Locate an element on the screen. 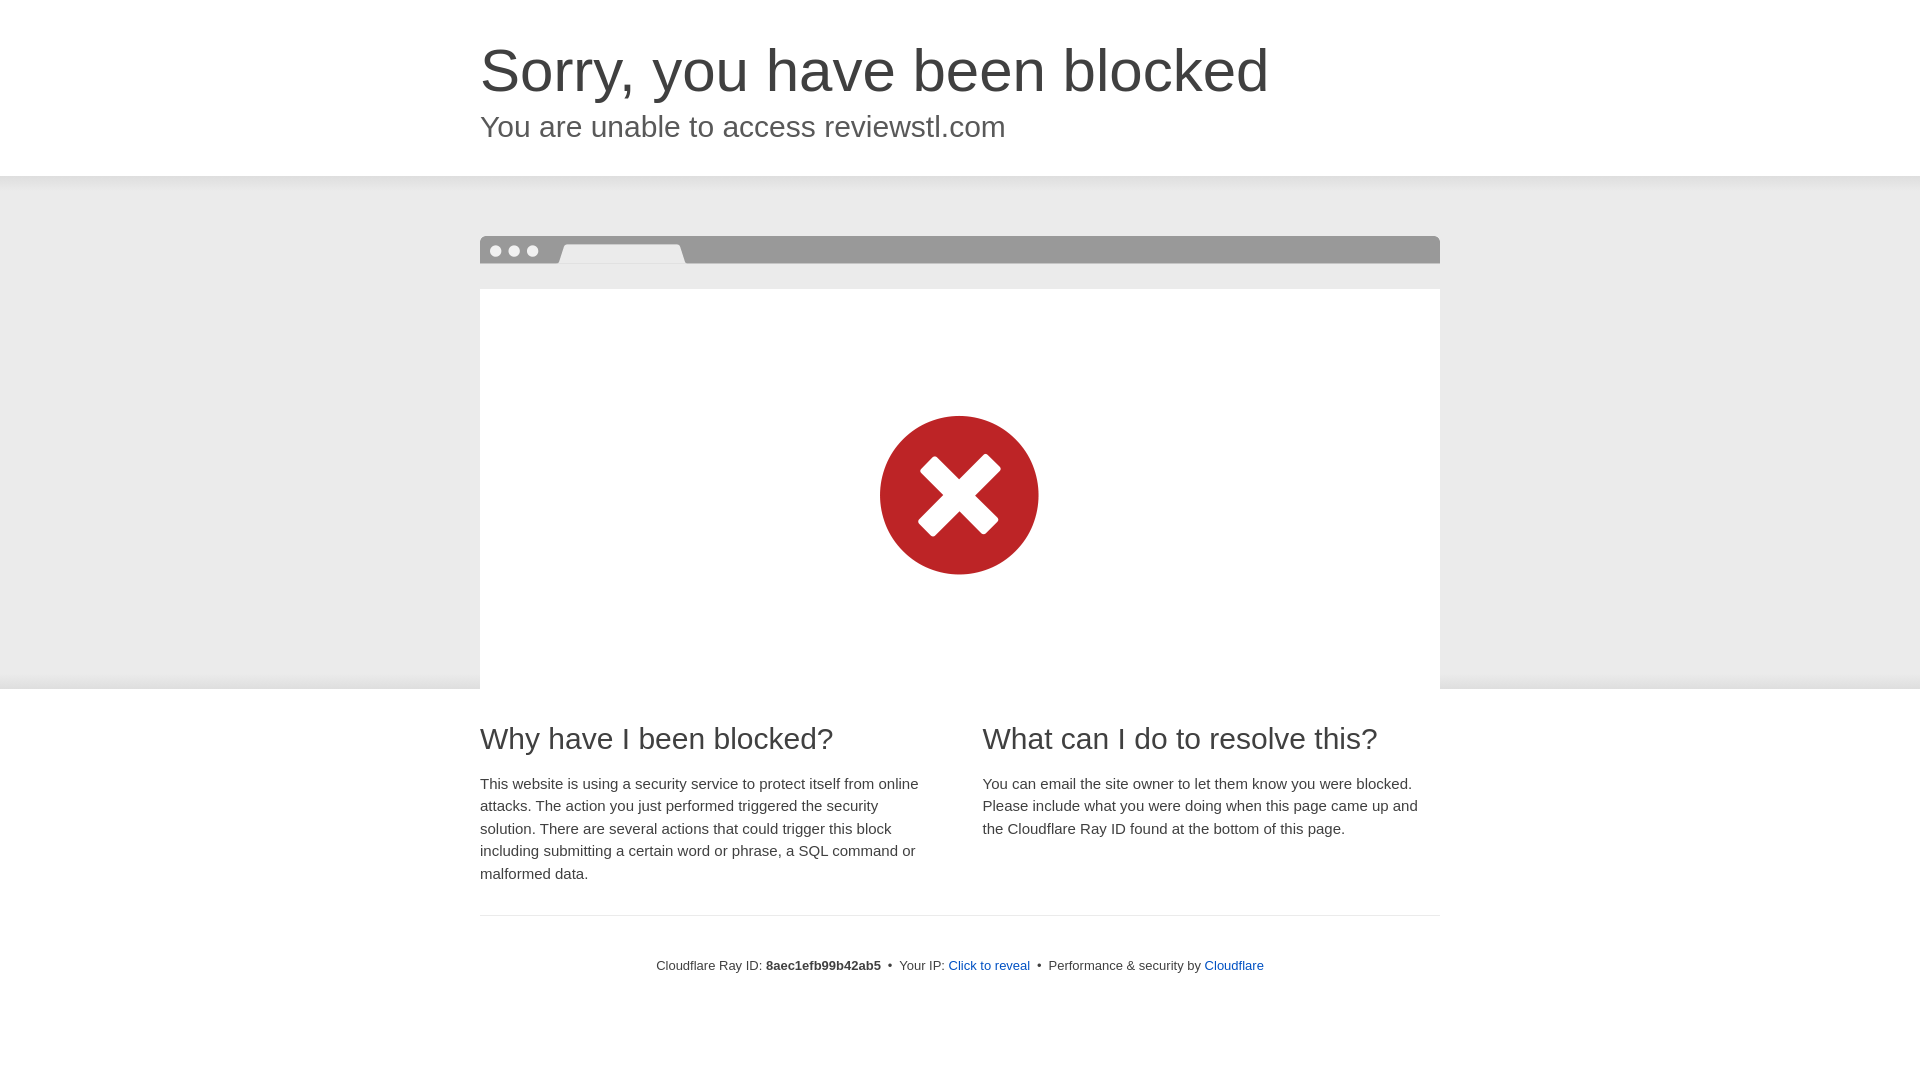 Image resolution: width=1920 pixels, height=1080 pixels. Click to reveal is located at coordinates (990, 966).